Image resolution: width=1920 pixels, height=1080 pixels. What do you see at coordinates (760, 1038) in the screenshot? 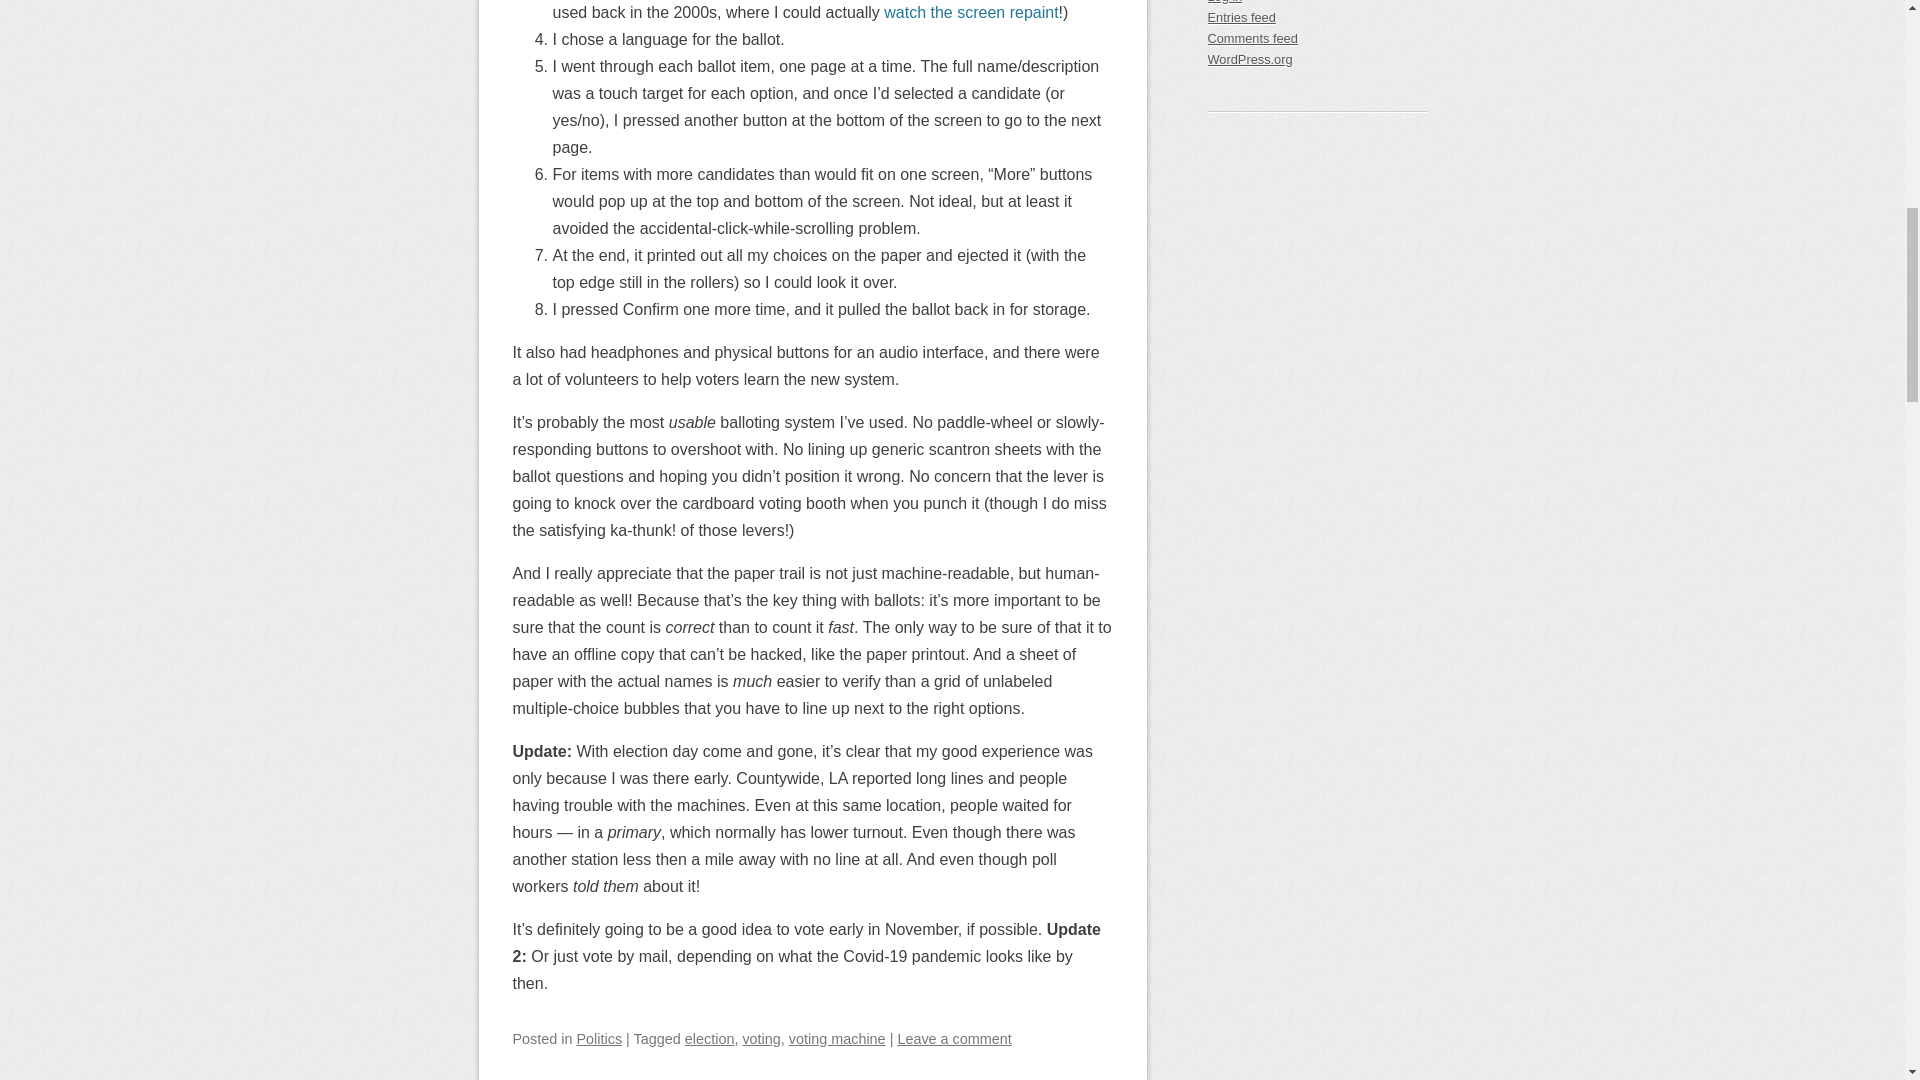
I see `voting` at bounding box center [760, 1038].